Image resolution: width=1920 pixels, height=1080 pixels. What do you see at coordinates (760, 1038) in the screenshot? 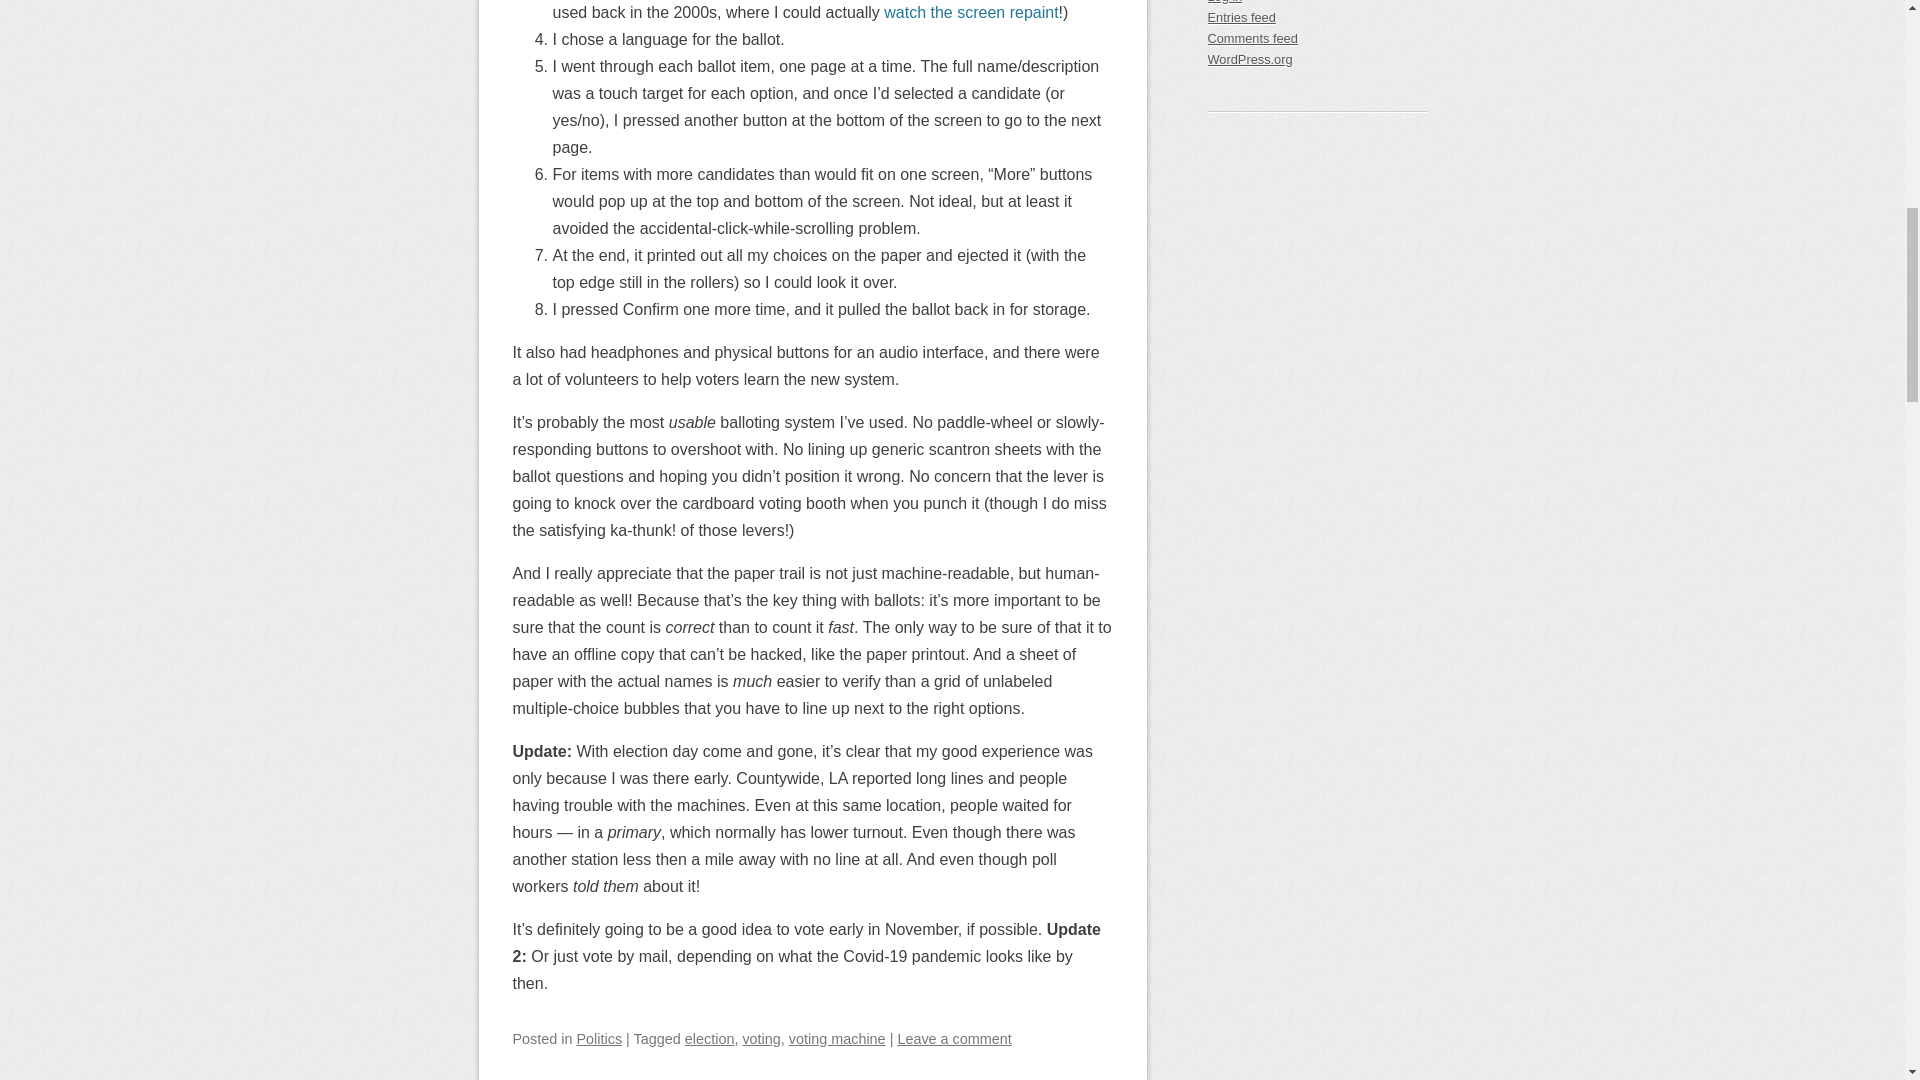
I see `voting` at bounding box center [760, 1038].